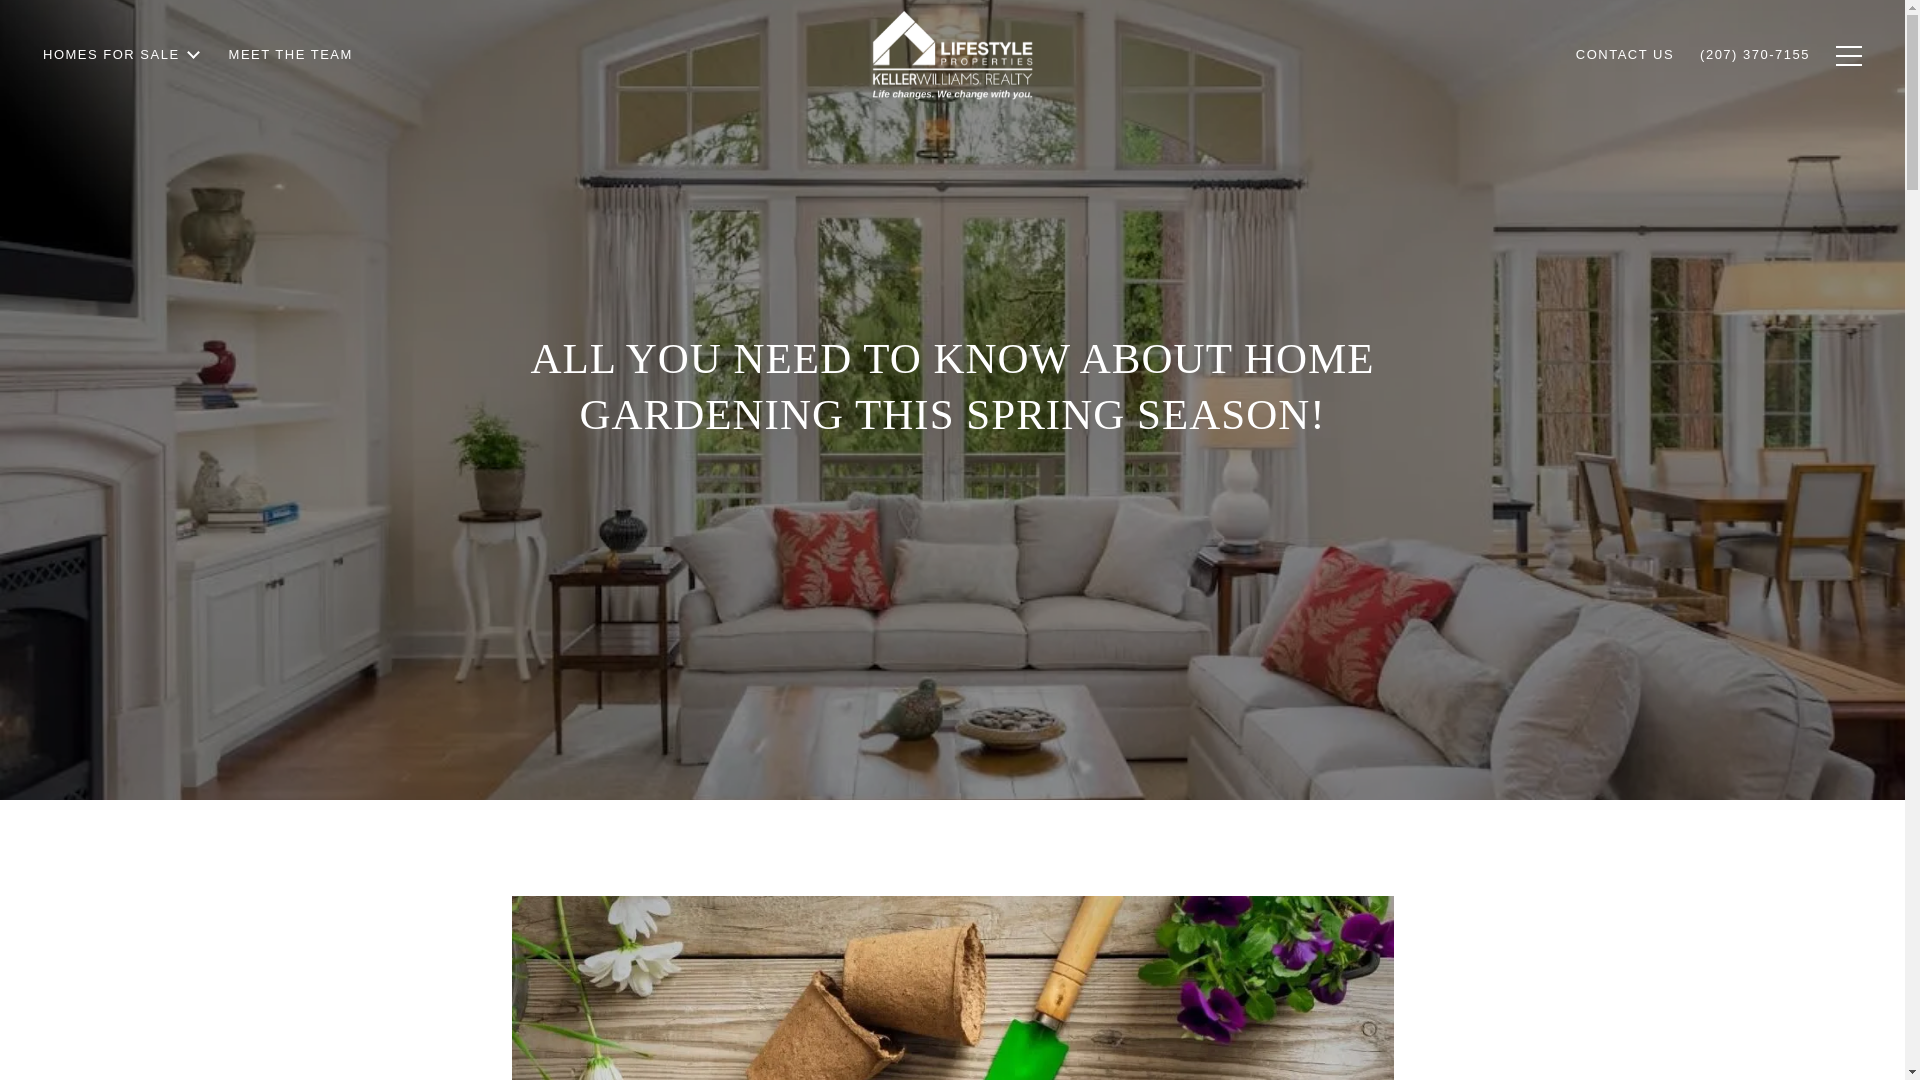  Describe the element at coordinates (122, 107) in the screenshot. I see `HOMES FOR SALE` at that location.